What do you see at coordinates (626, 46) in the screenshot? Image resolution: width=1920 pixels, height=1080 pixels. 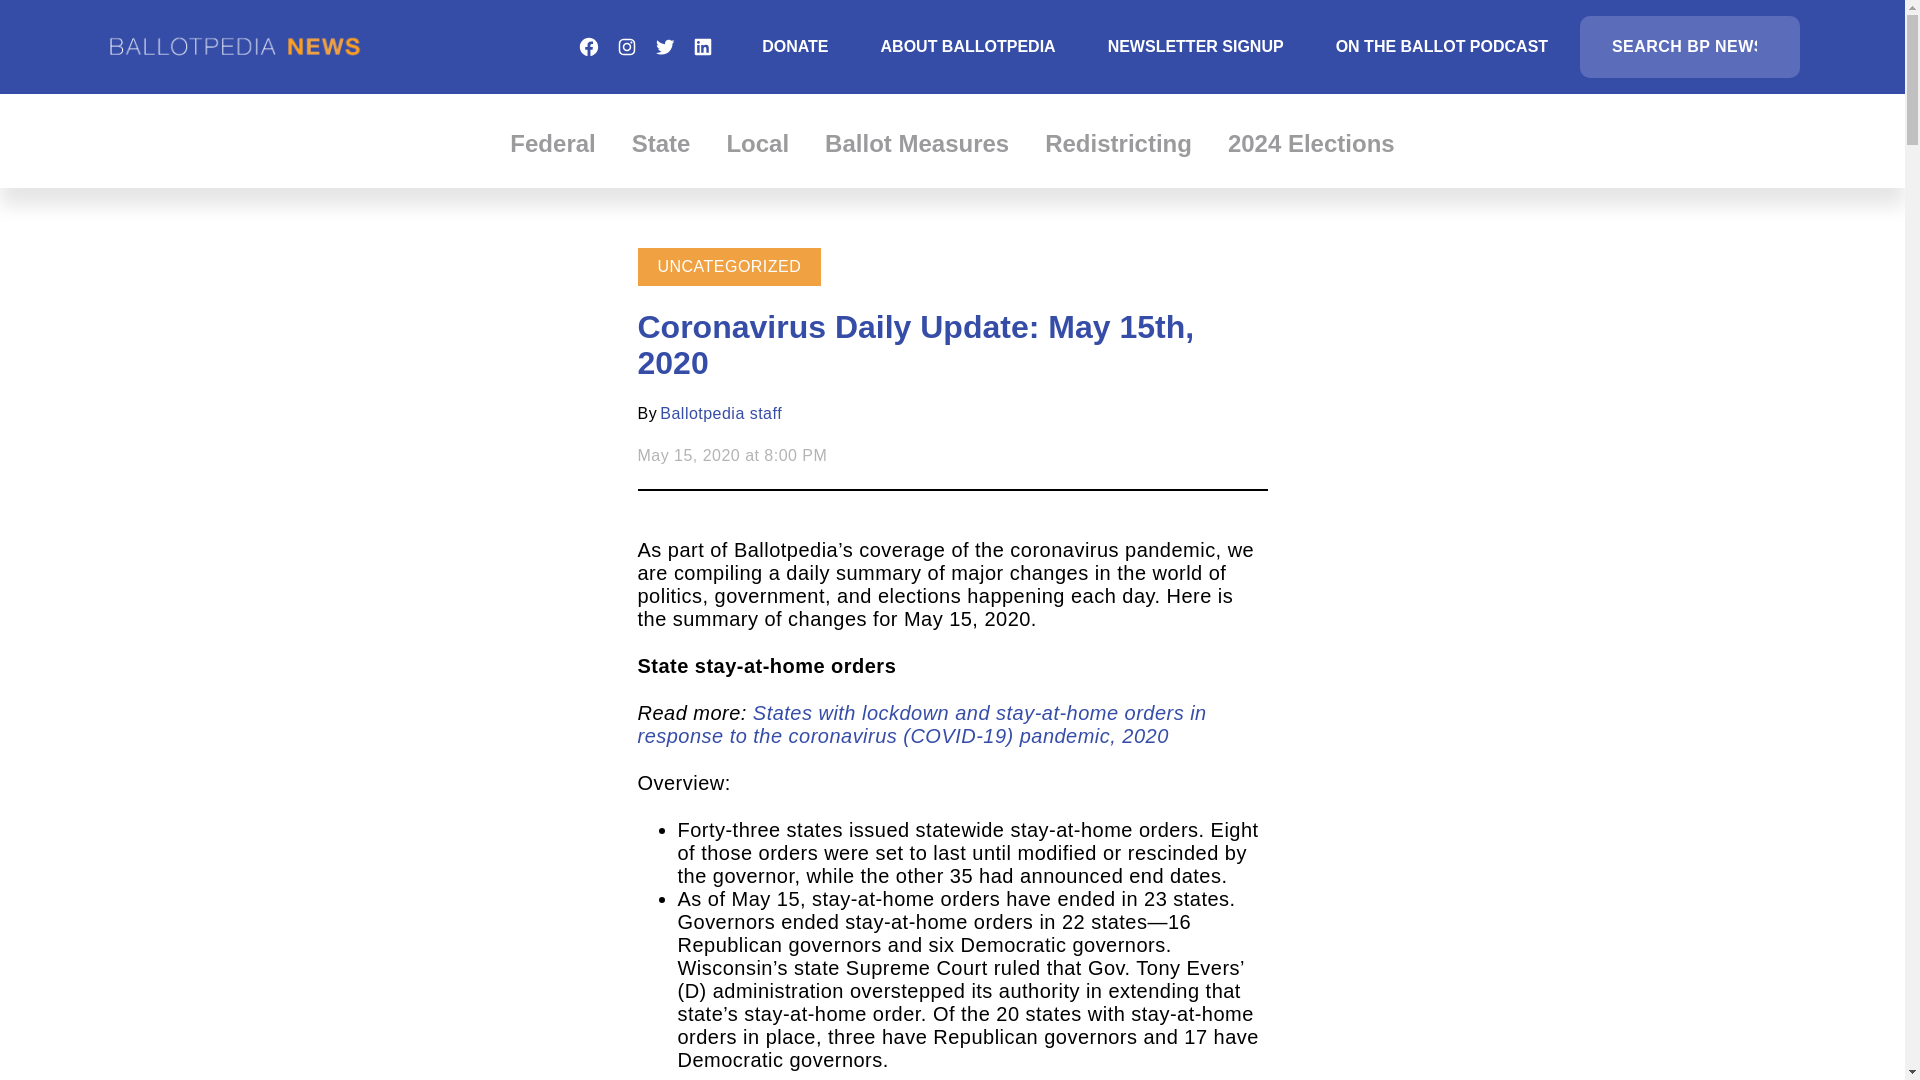 I see `Instagram` at bounding box center [626, 46].